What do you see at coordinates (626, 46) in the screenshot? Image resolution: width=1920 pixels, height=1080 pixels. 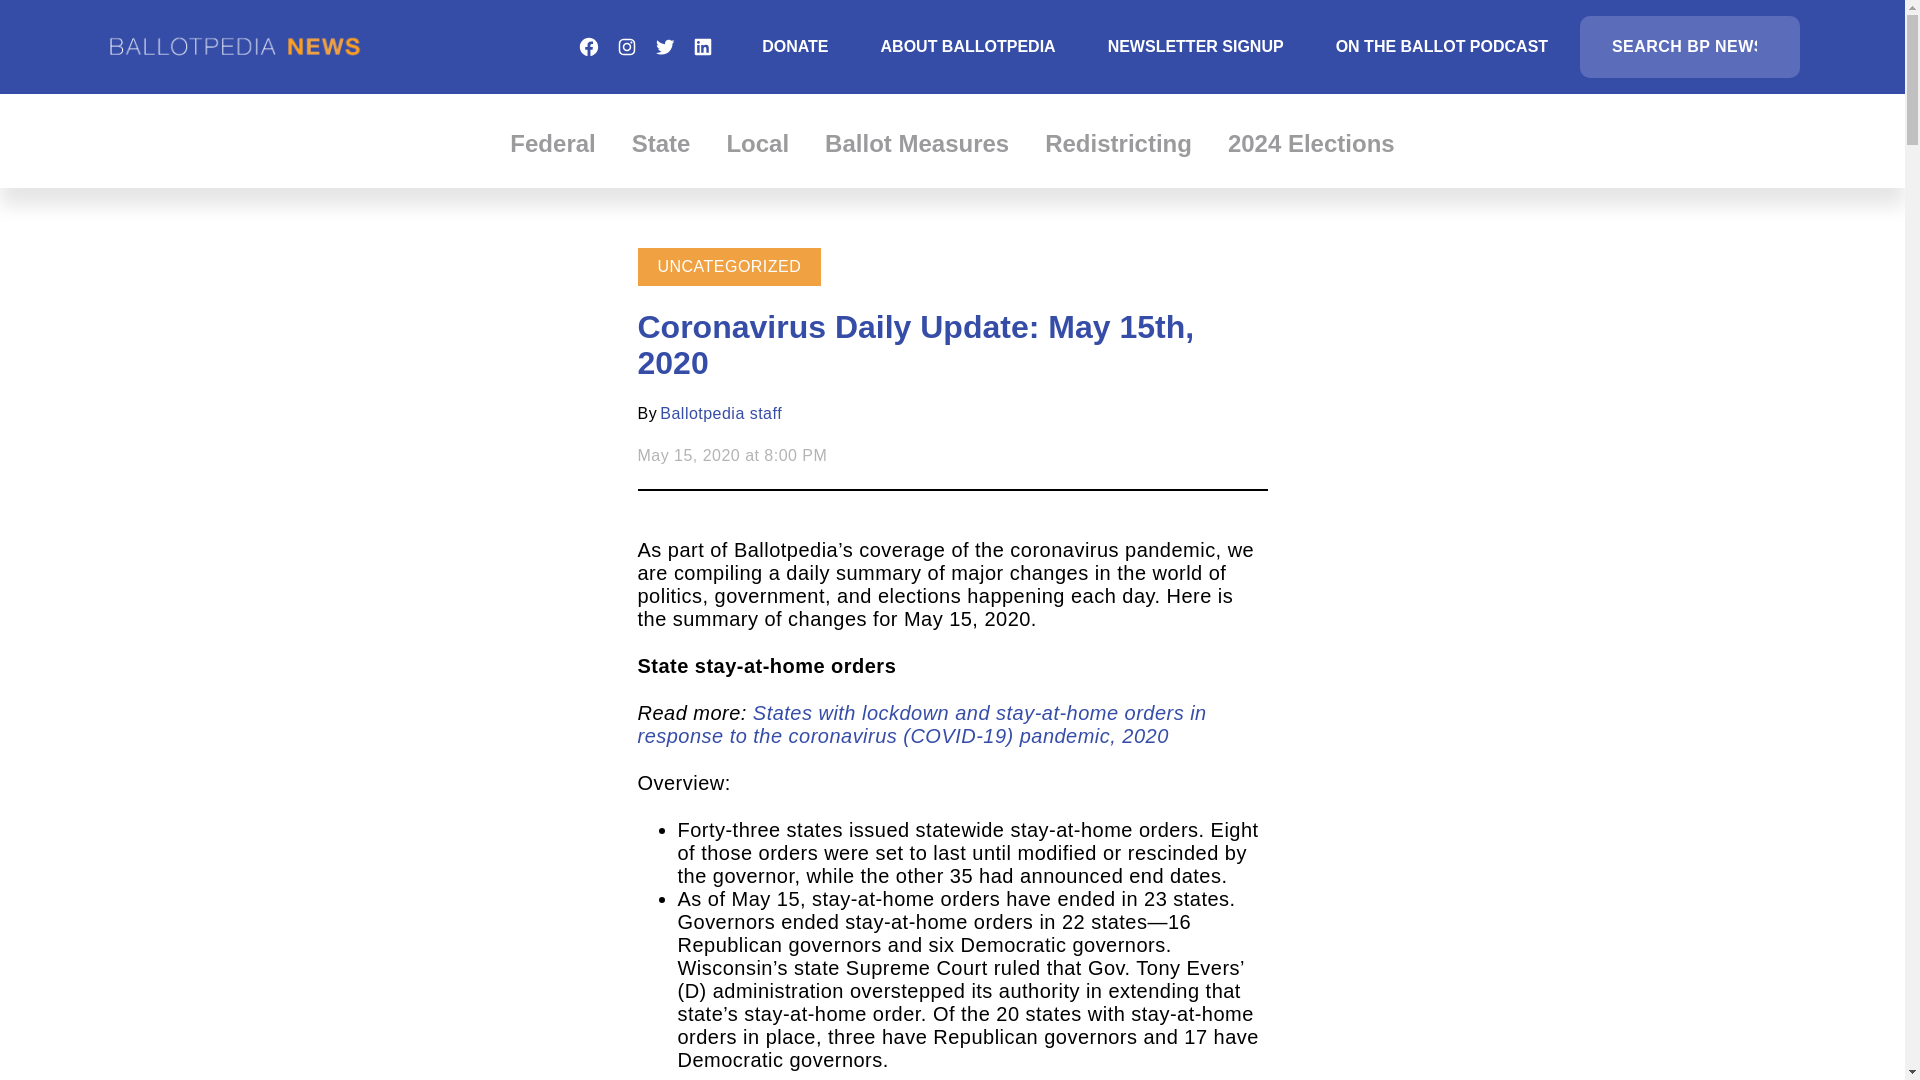 I see `Instagram` at bounding box center [626, 46].